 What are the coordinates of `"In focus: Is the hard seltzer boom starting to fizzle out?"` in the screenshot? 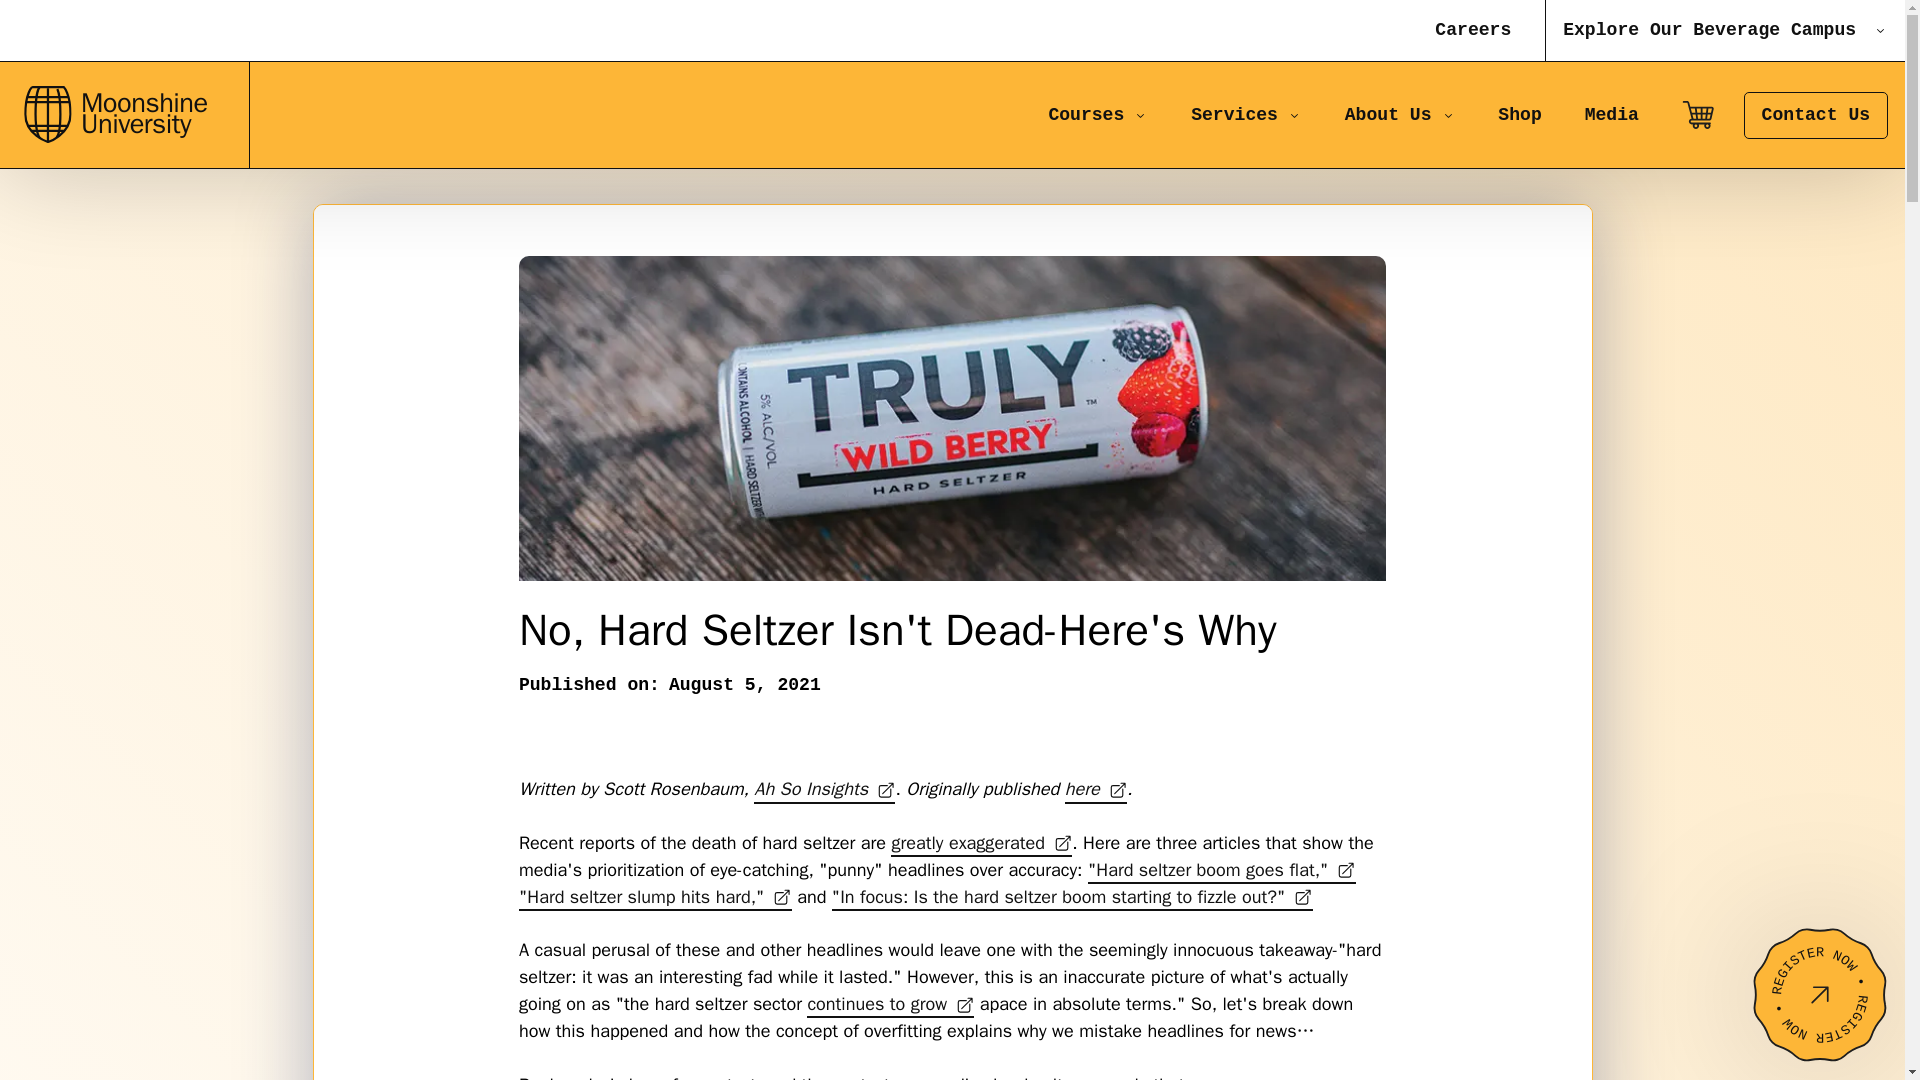 It's located at (1072, 898).